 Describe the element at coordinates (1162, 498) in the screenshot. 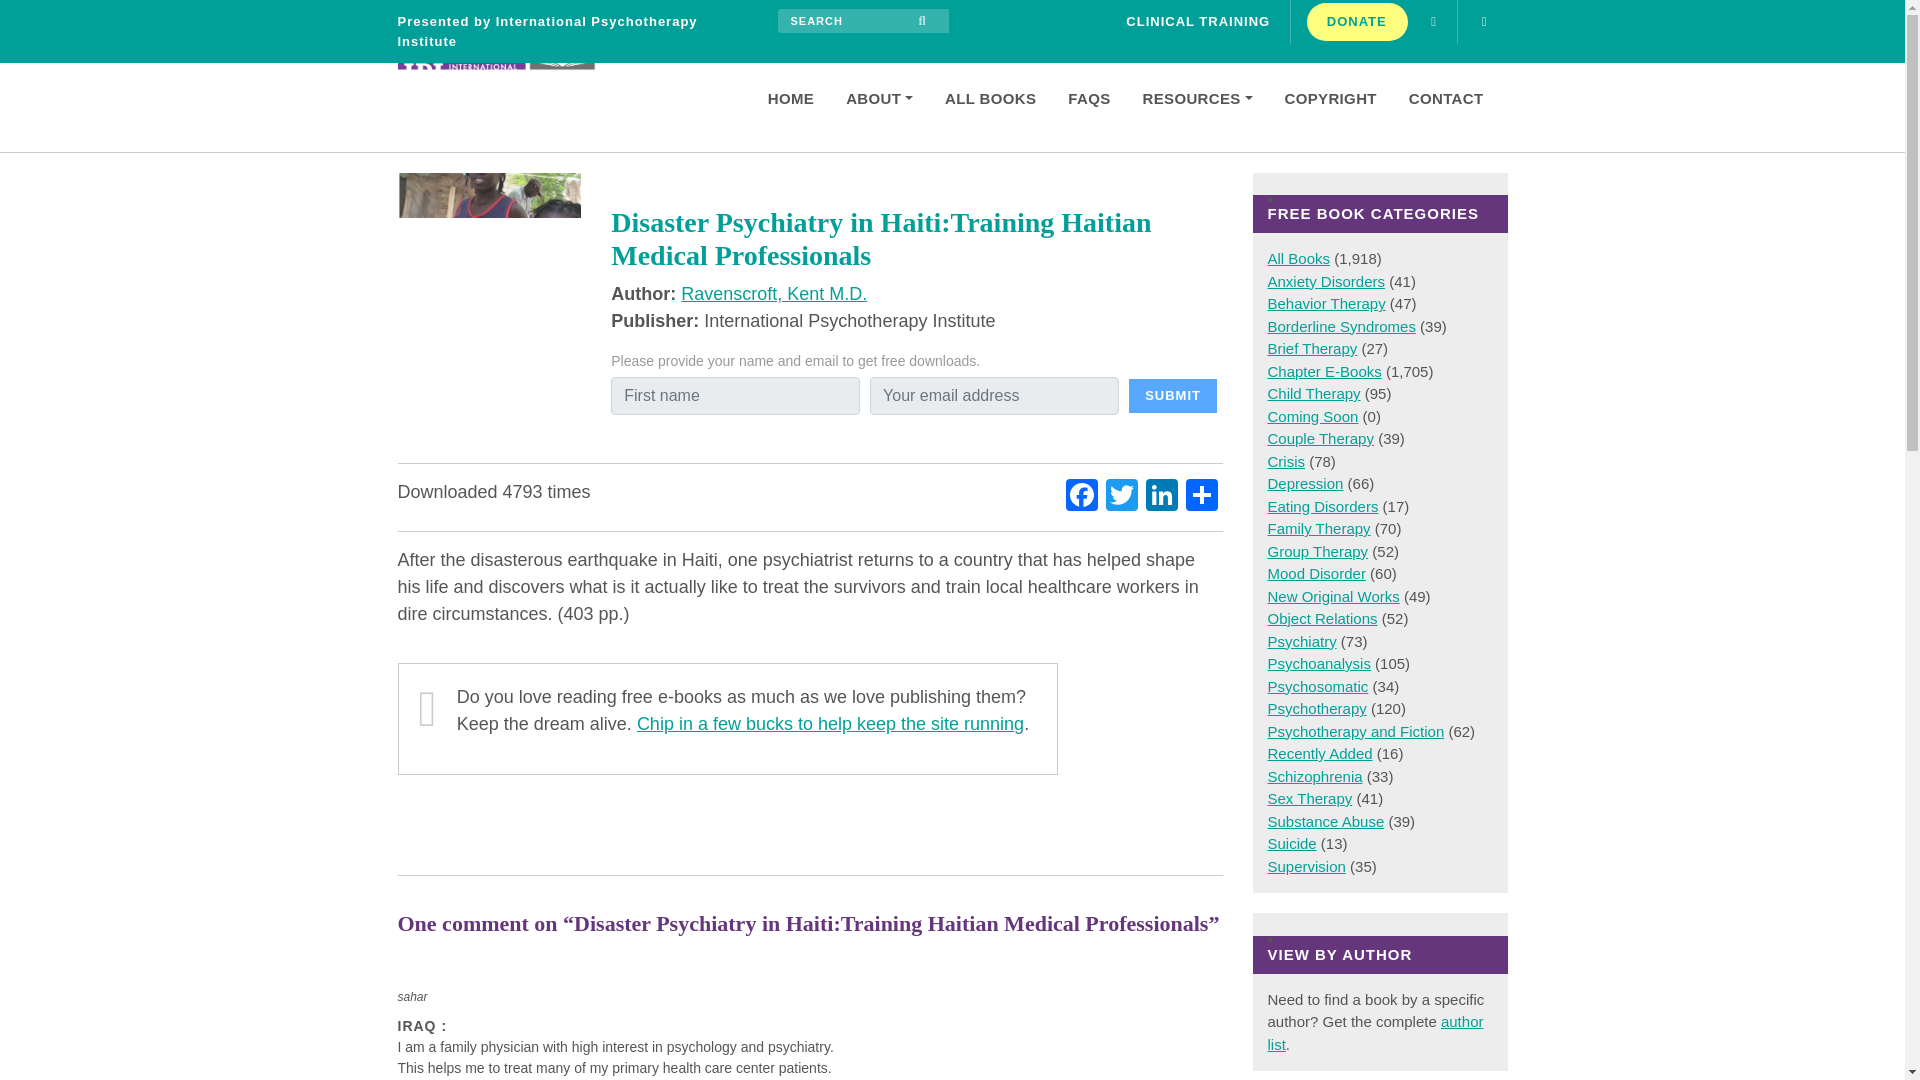

I see `LinkedIn` at that location.